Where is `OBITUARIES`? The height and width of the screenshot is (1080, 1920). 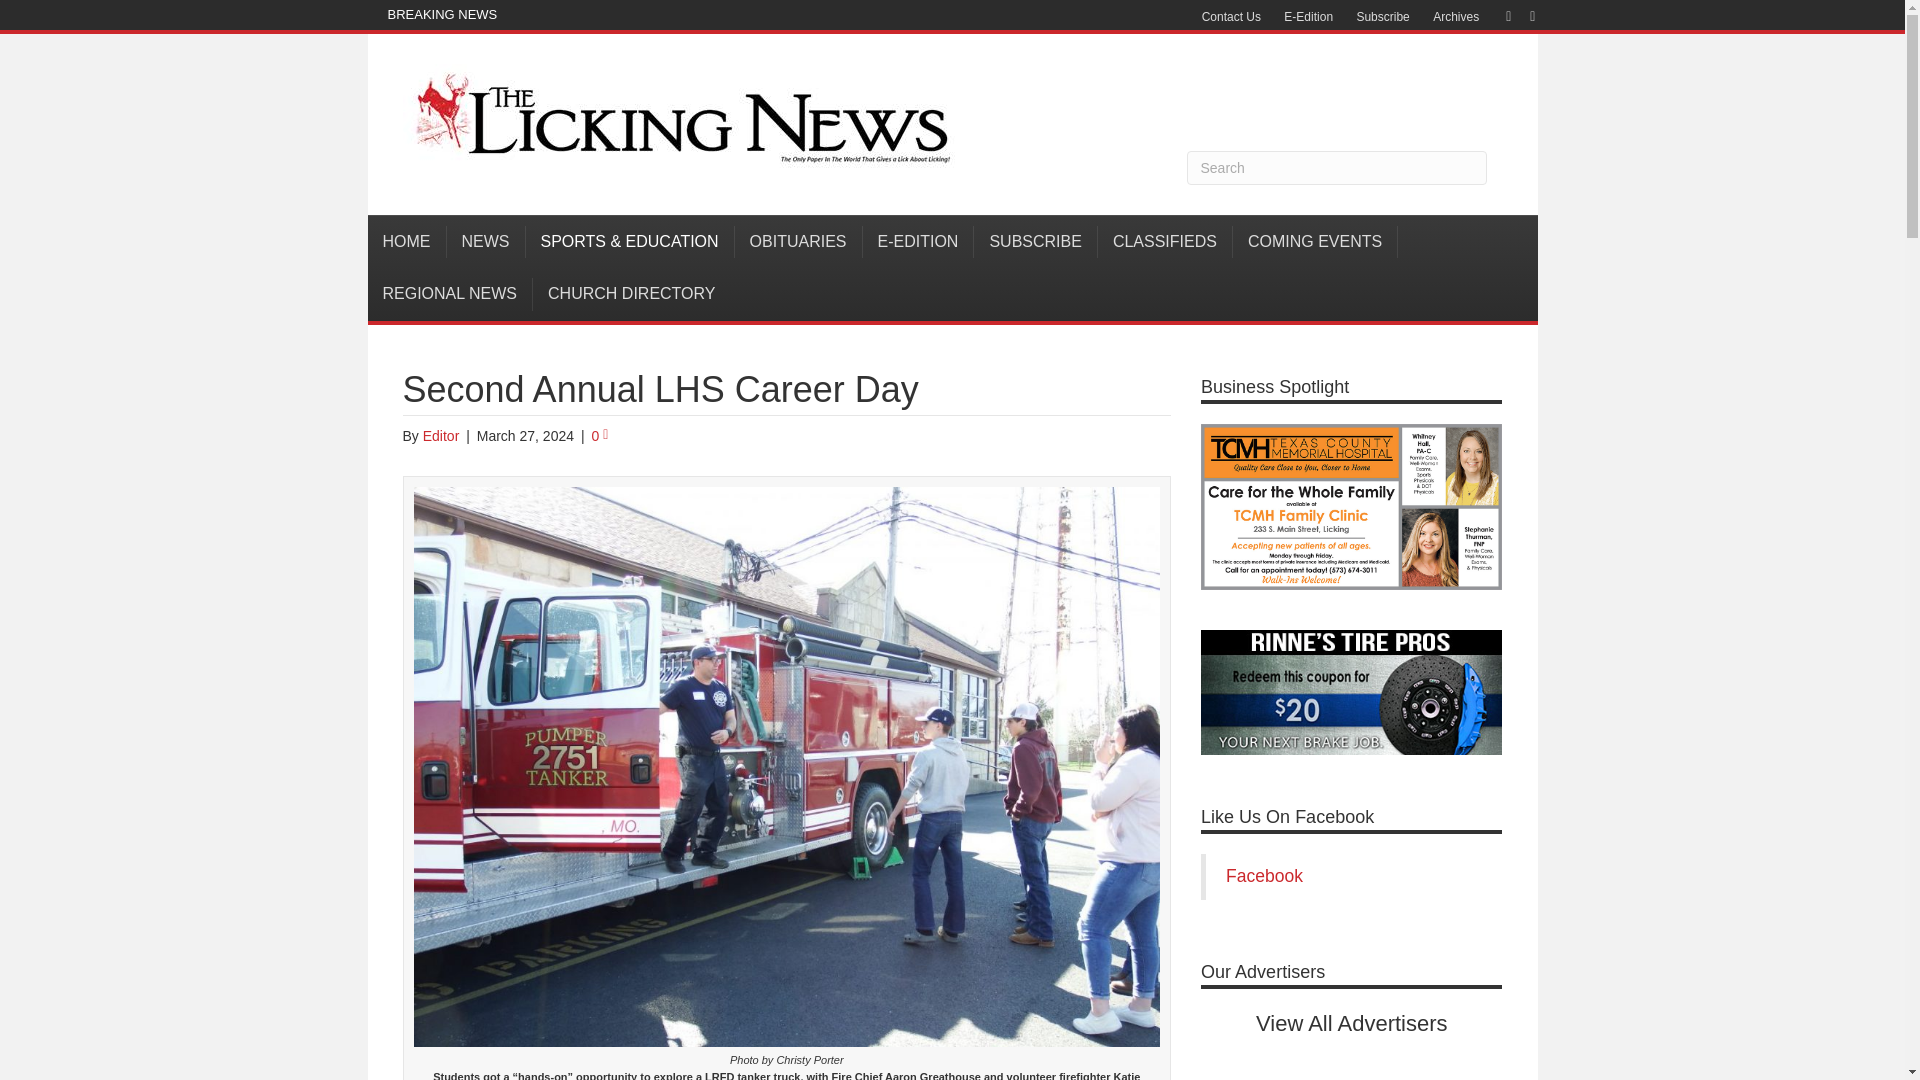
OBITUARIES is located at coordinates (798, 242).